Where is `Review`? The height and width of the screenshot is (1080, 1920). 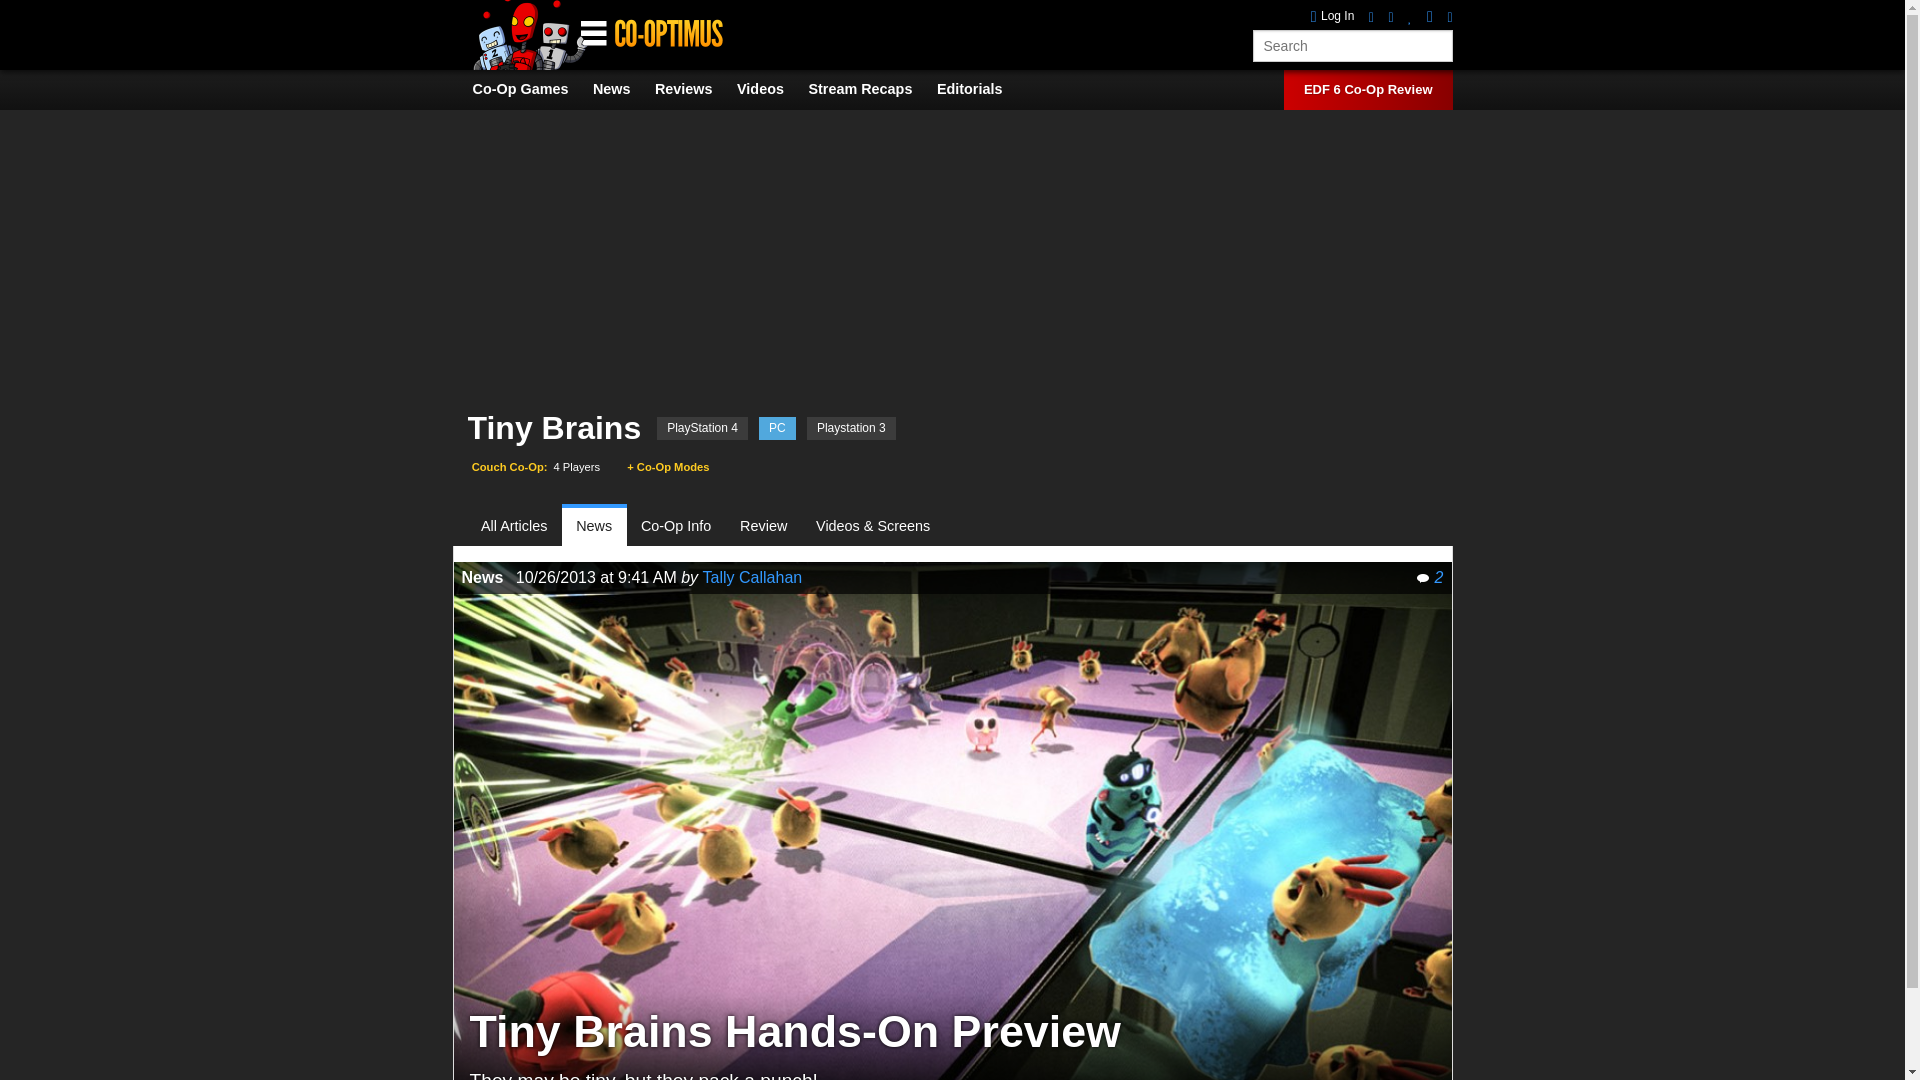
Review is located at coordinates (764, 526).